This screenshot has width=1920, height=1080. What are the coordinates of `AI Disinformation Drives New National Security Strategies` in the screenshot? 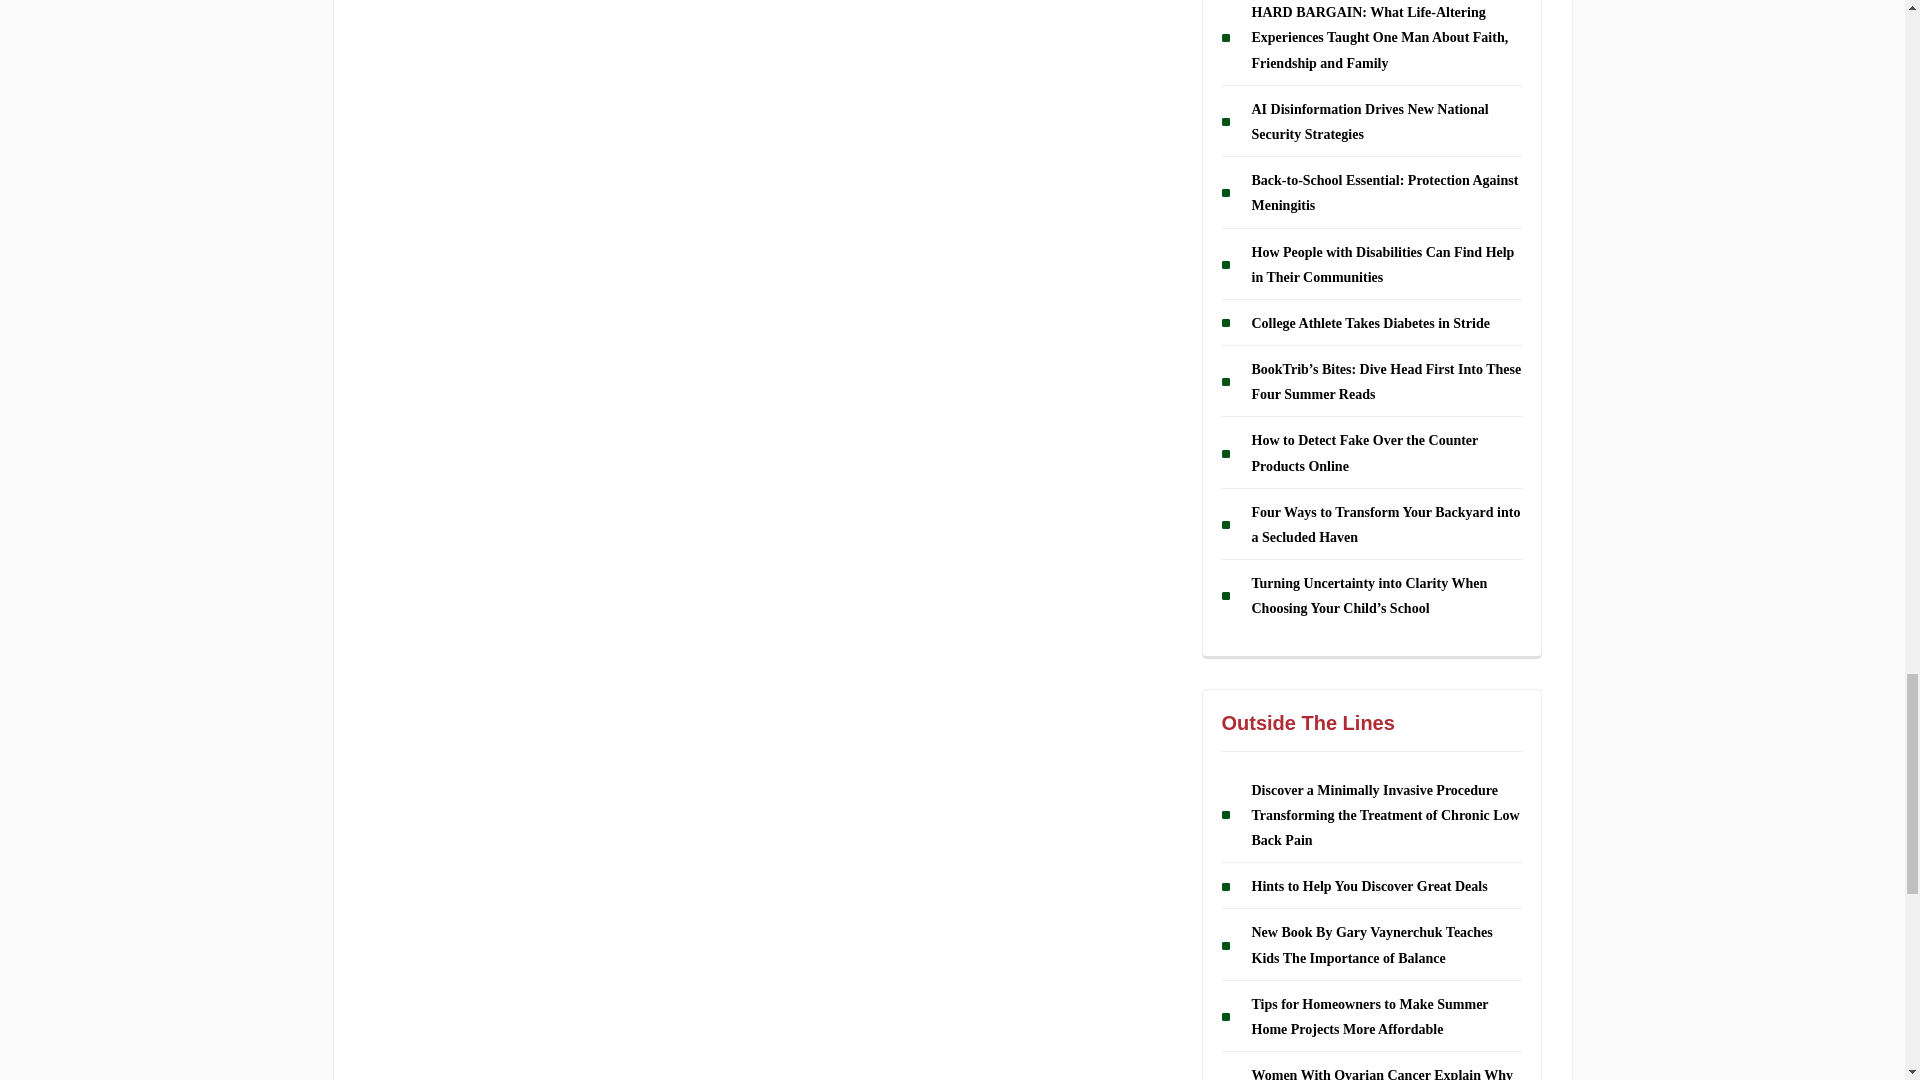 It's located at (1370, 121).